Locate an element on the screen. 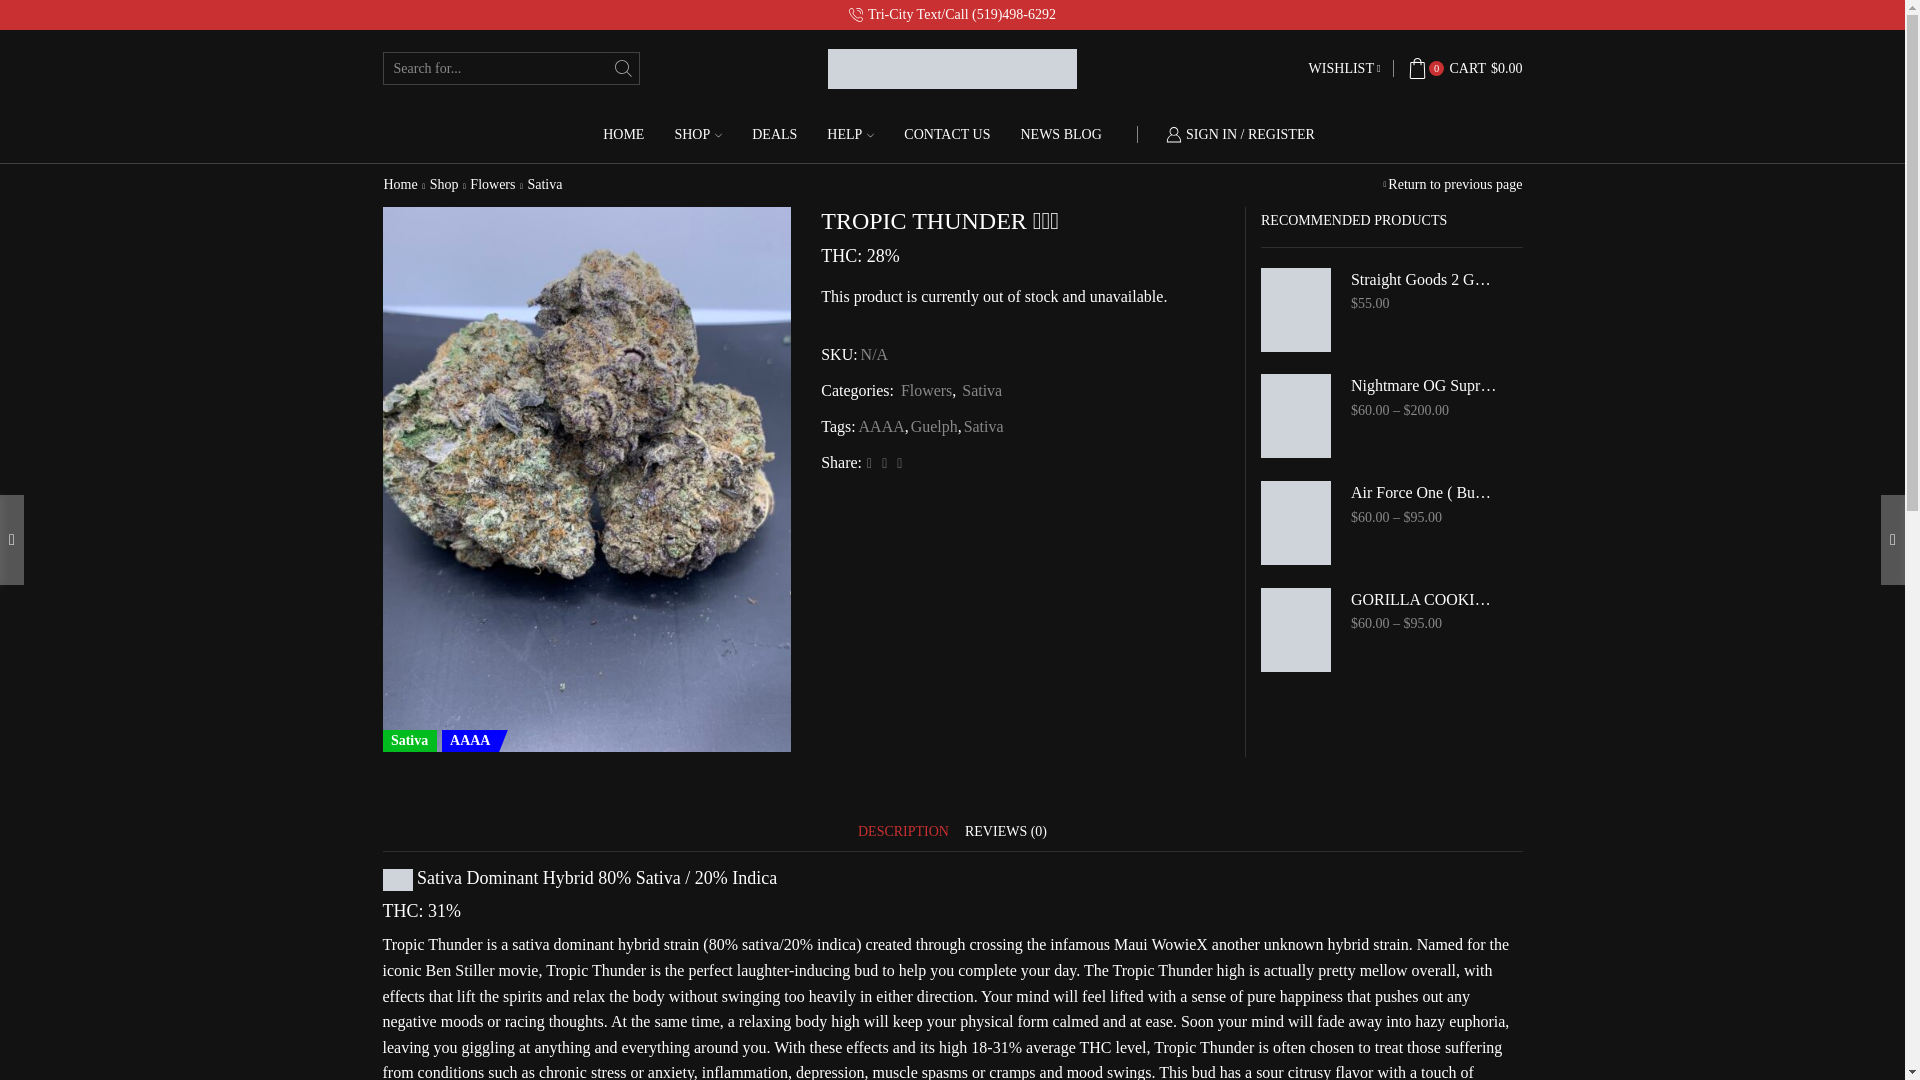 The height and width of the screenshot is (1080, 1920). Return to previous page is located at coordinates (1455, 185).